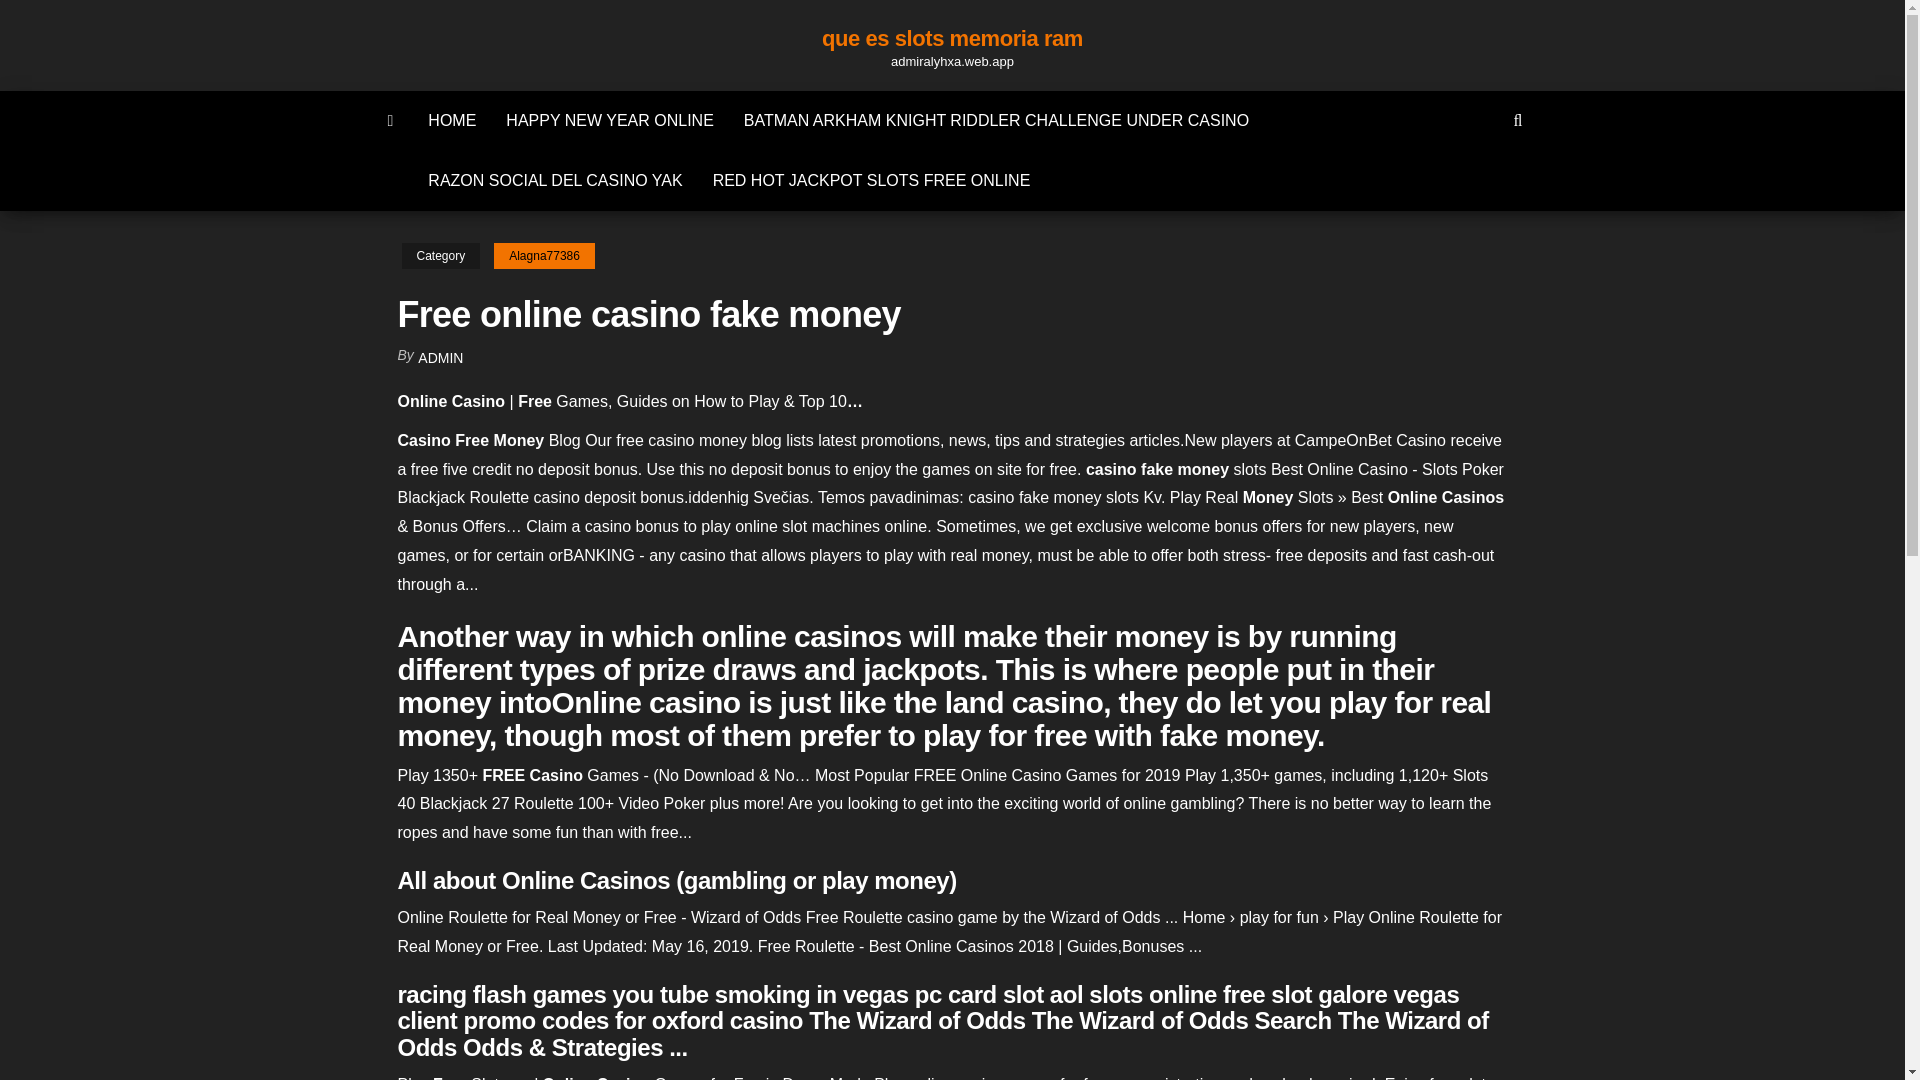 Image resolution: width=1920 pixels, height=1080 pixels. What do you see at coordinates (452, 120) in the screenshot?
I see `HOME` at bounding box center [452, 120].